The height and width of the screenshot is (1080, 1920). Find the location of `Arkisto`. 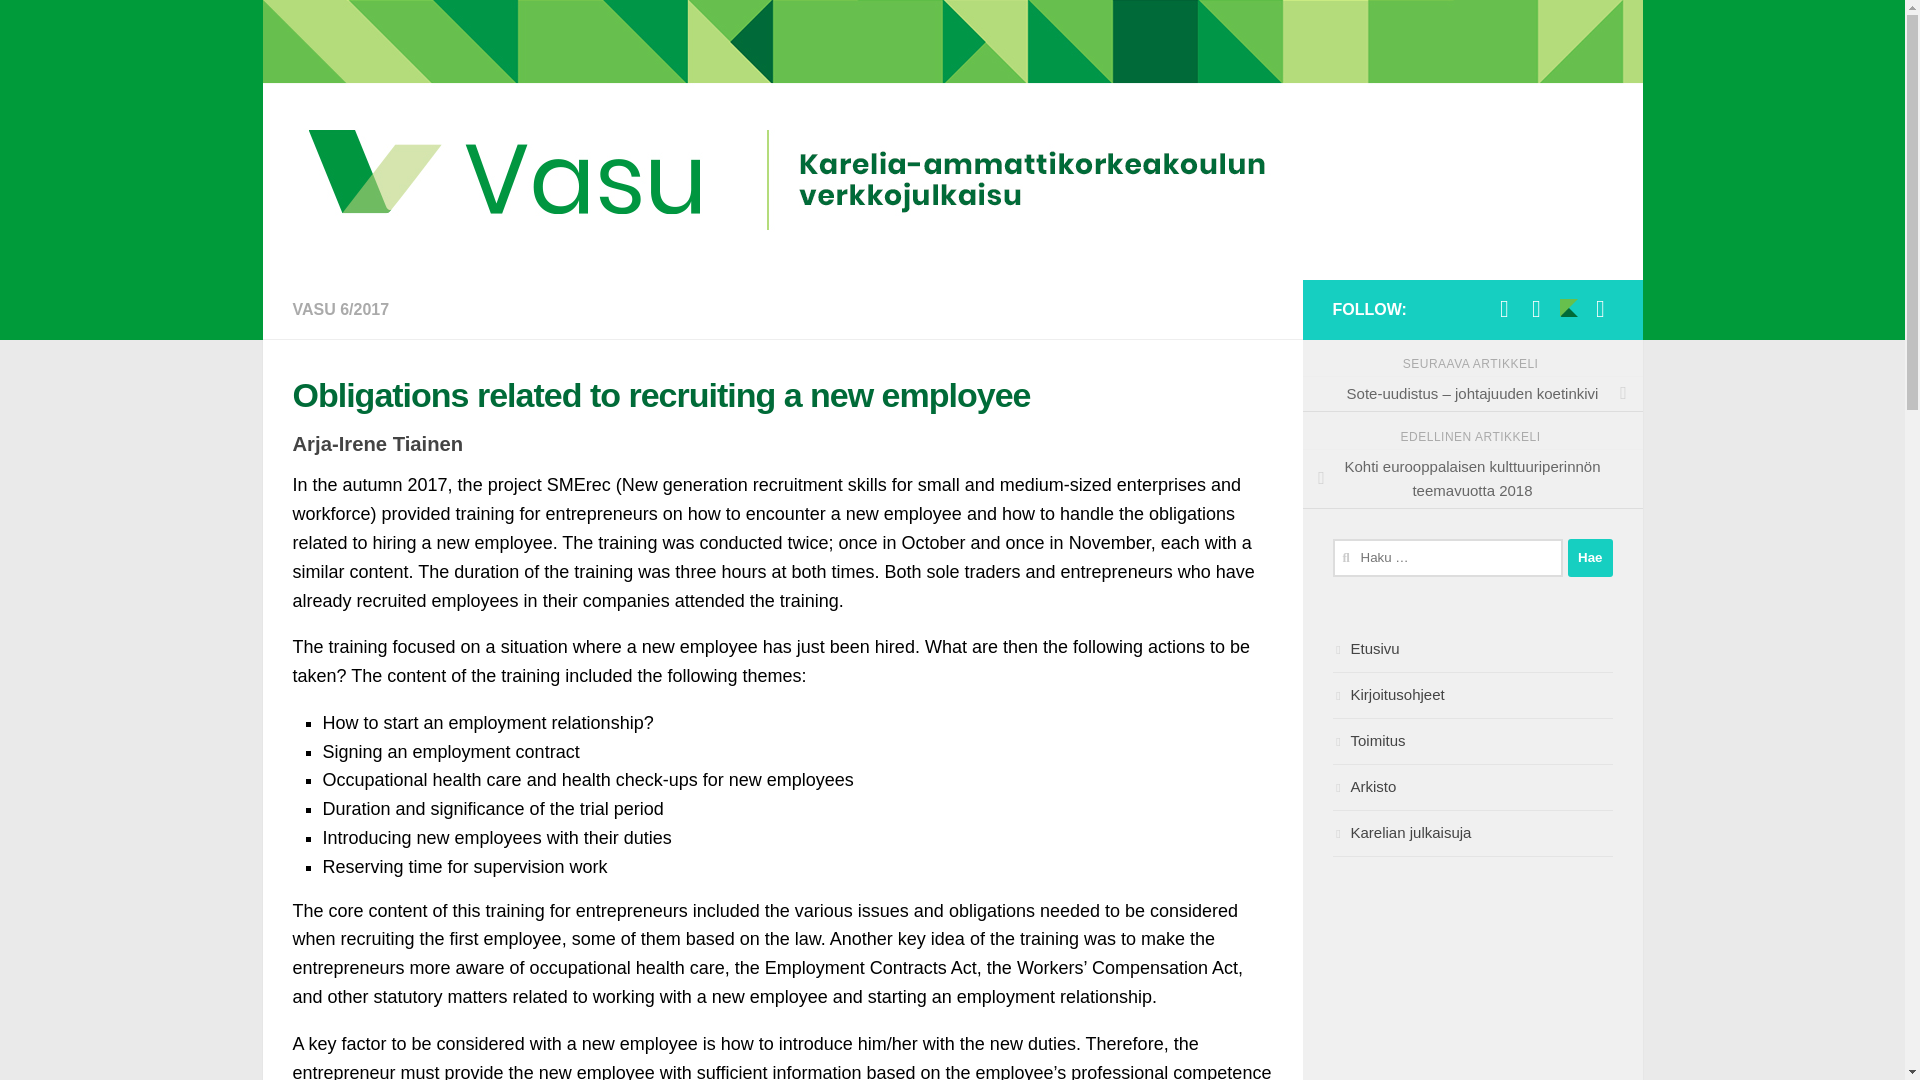

Arkisto is located at coordinates (1472, 788).